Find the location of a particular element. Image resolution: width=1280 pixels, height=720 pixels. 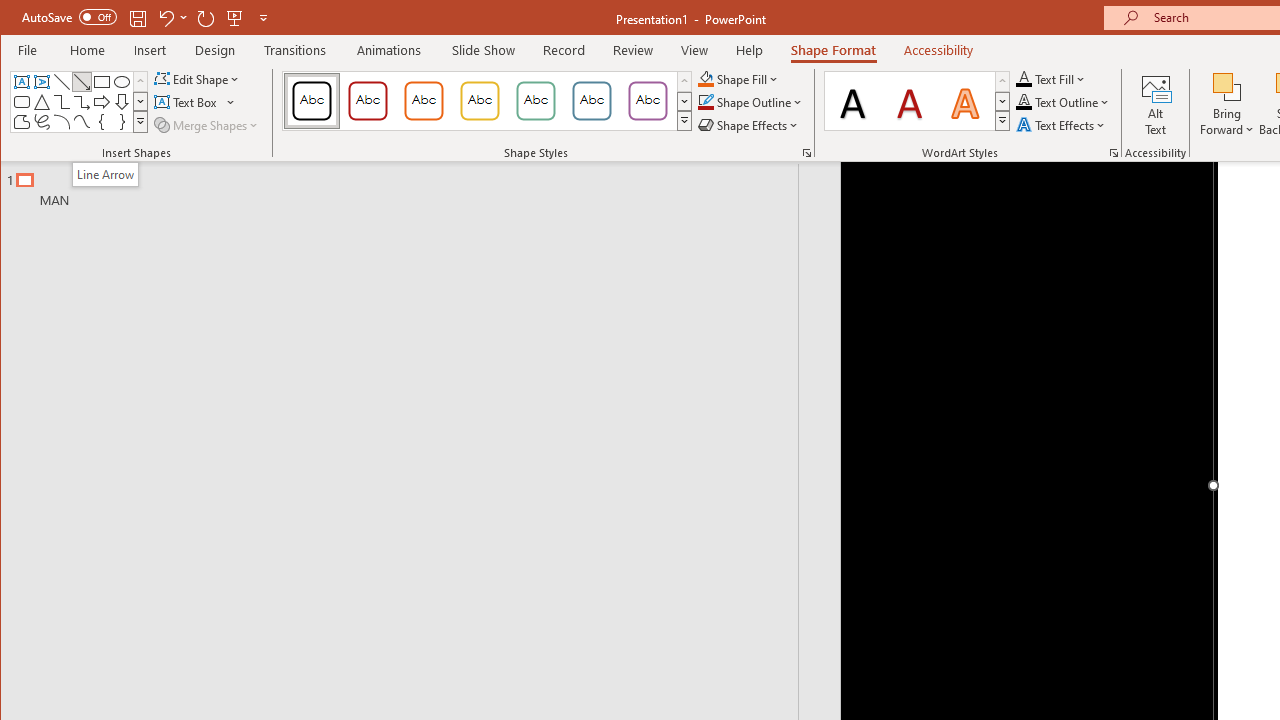

Colored Outline - Gold, Accent 3 is located at coordinates (480, 100).